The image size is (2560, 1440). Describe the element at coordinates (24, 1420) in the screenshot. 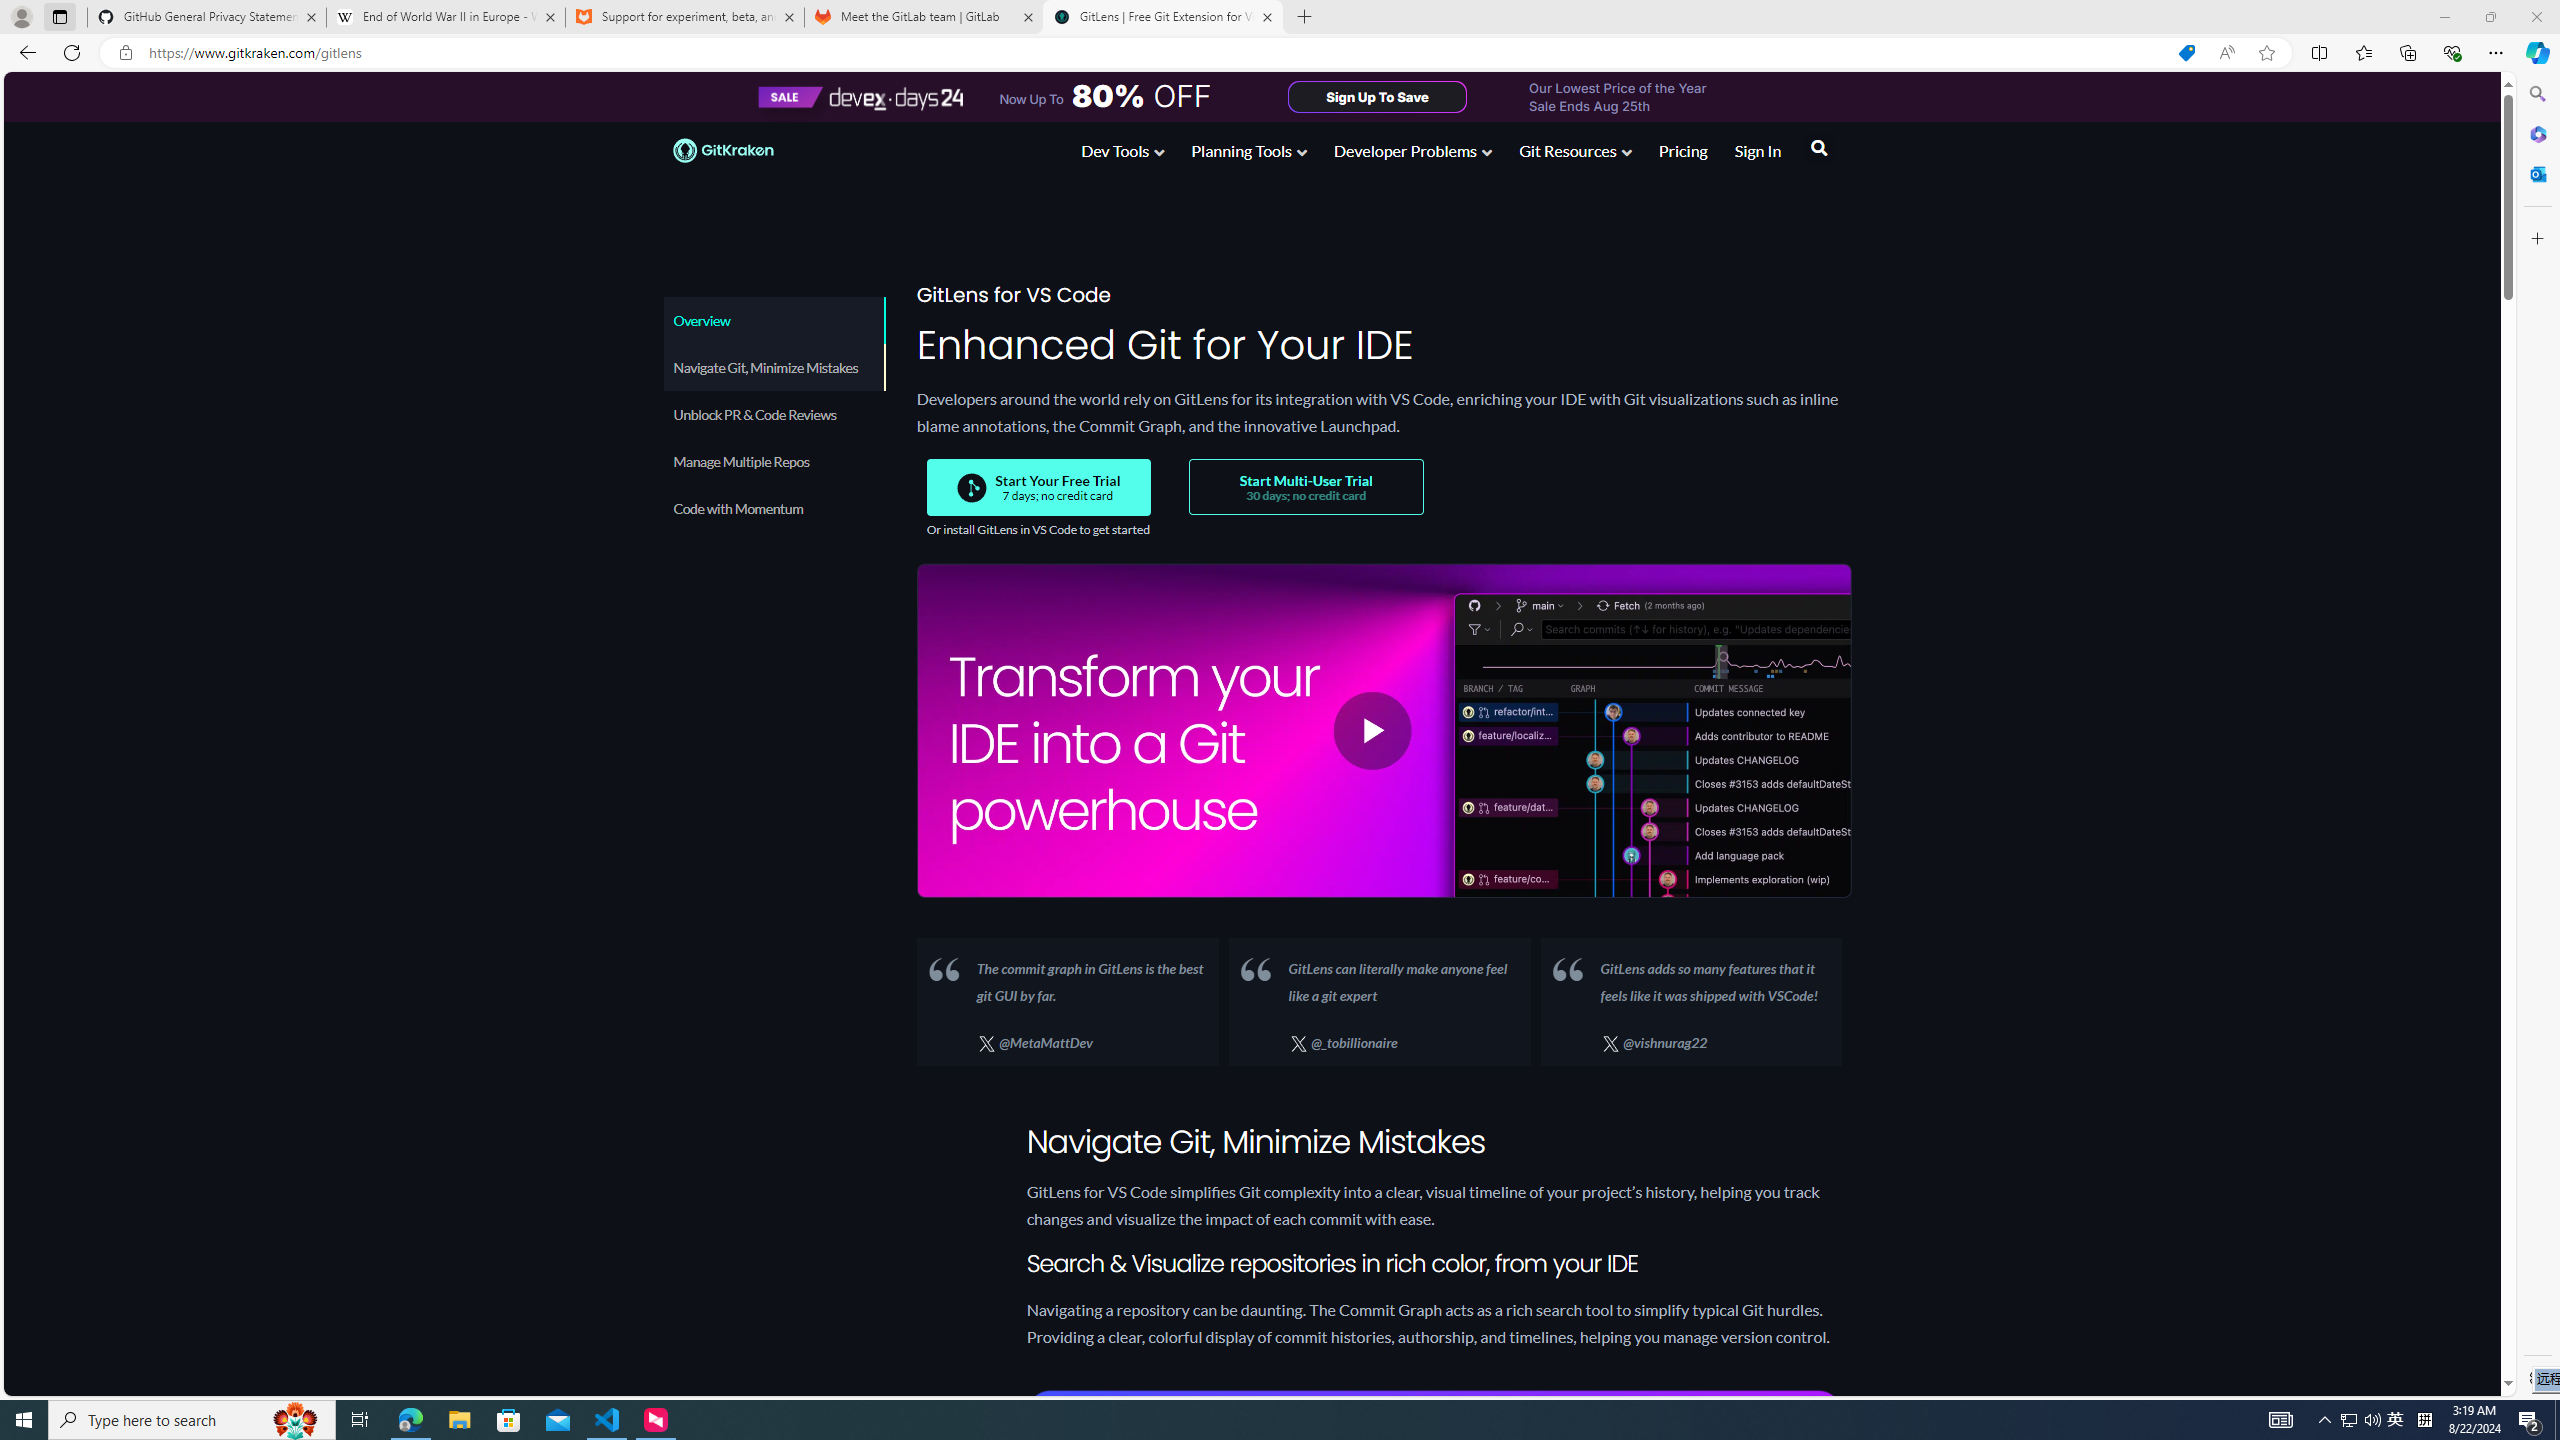

I see `Start` at that location.